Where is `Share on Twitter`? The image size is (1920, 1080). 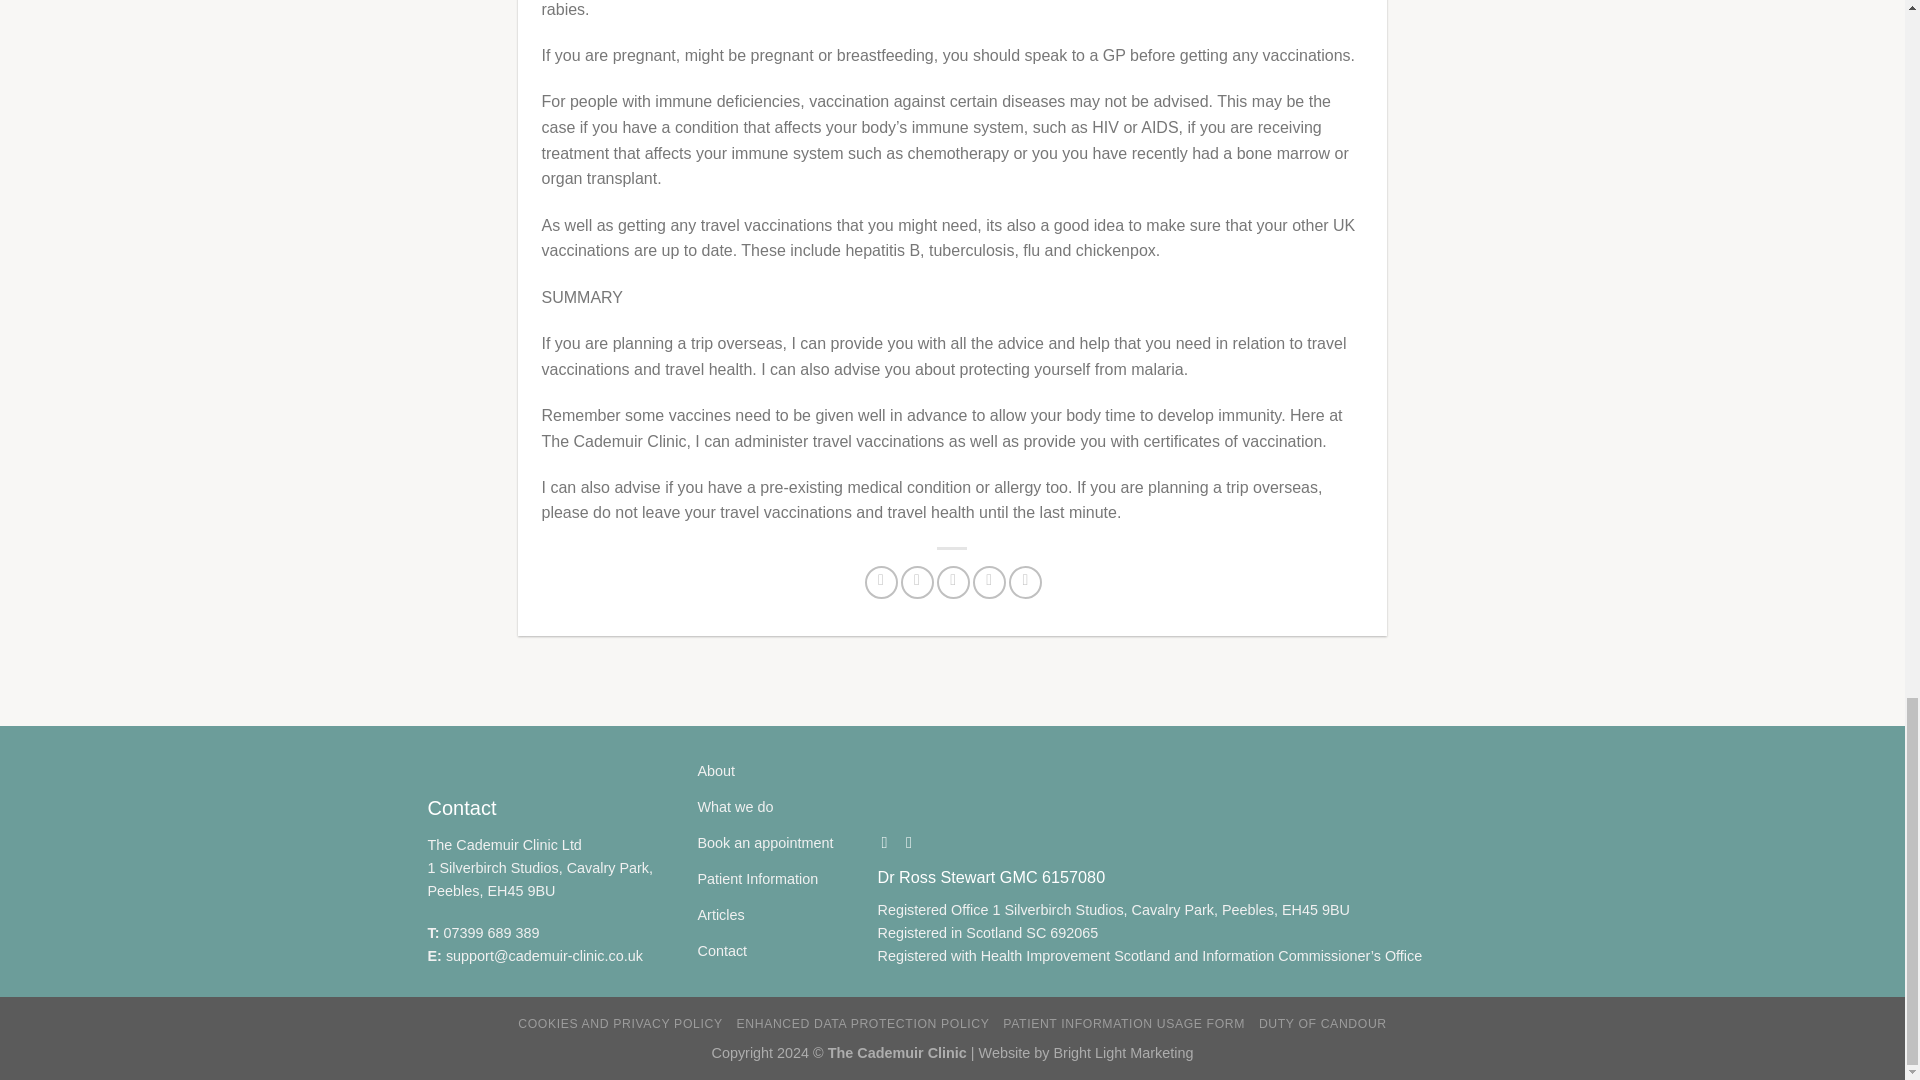 Share on Twitter is located at coordinates (916, 582).